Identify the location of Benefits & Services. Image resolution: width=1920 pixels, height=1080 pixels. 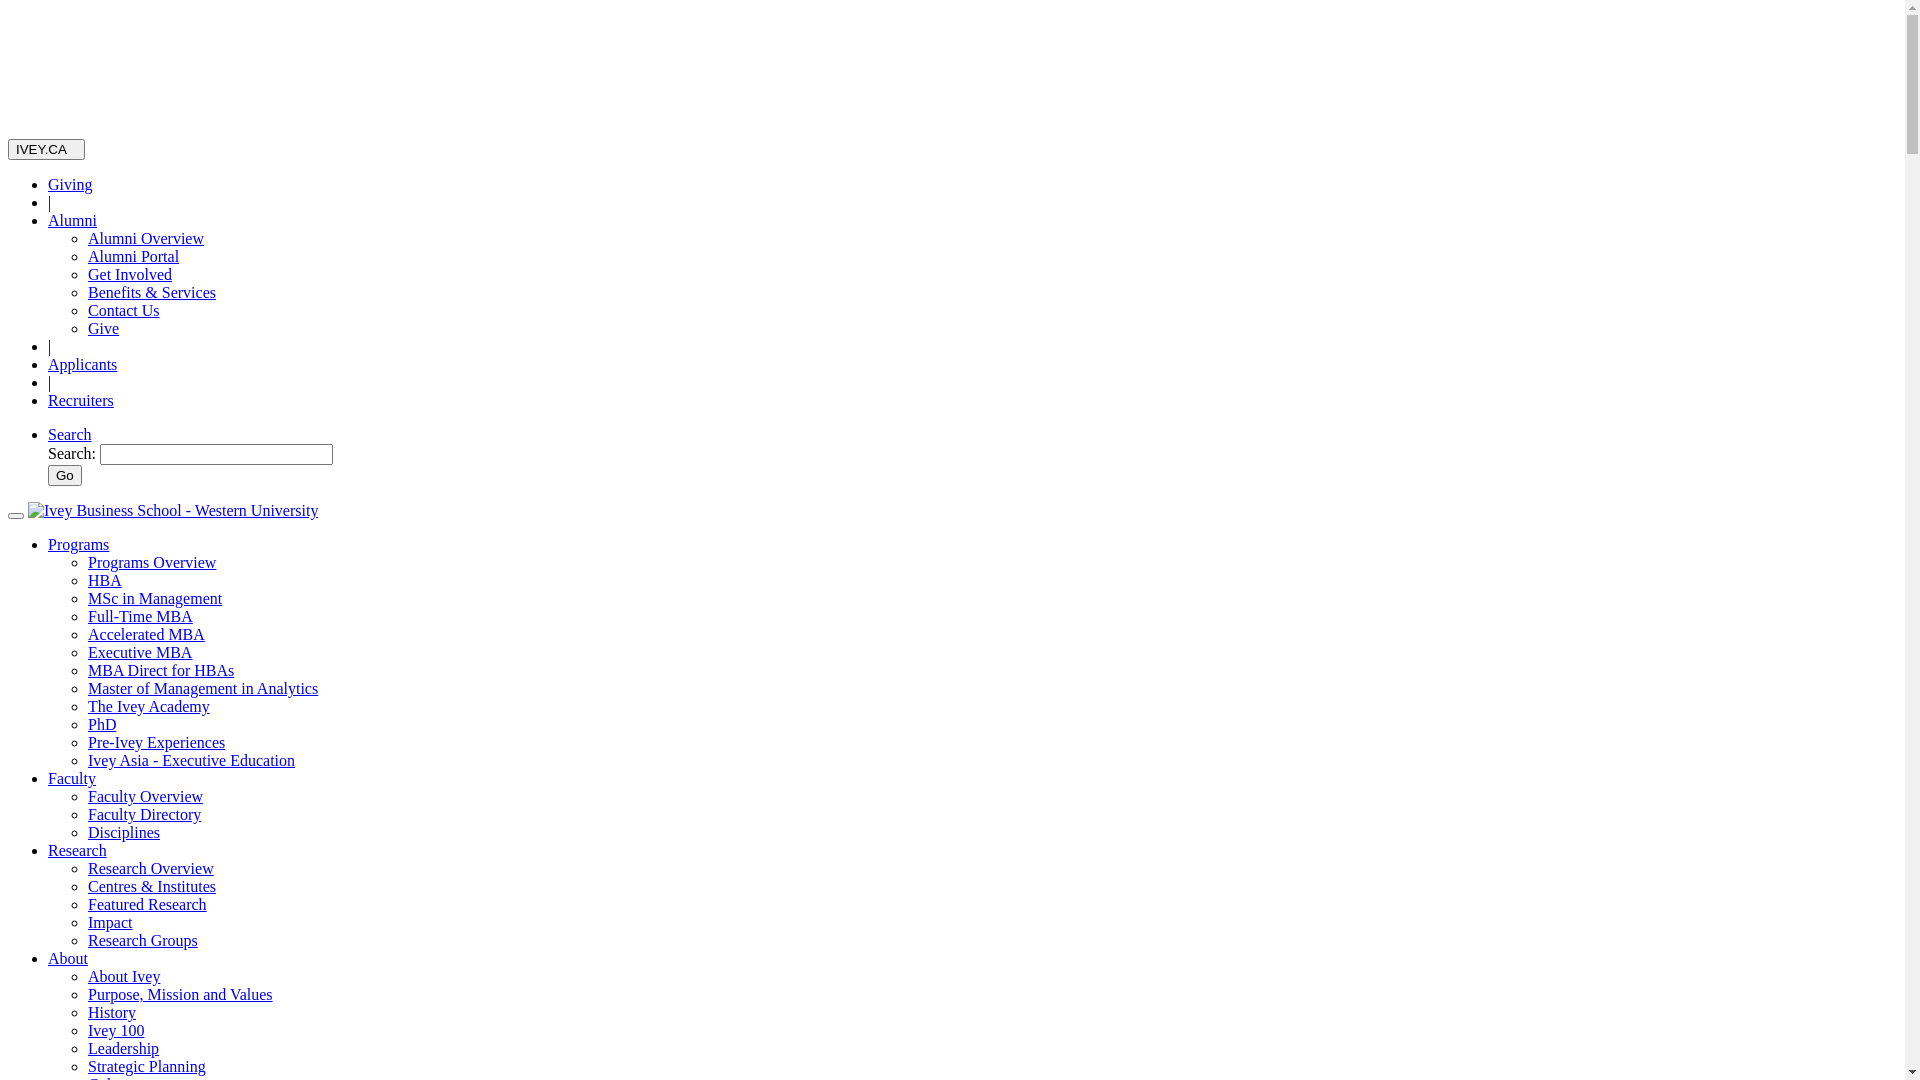
(152, 292).